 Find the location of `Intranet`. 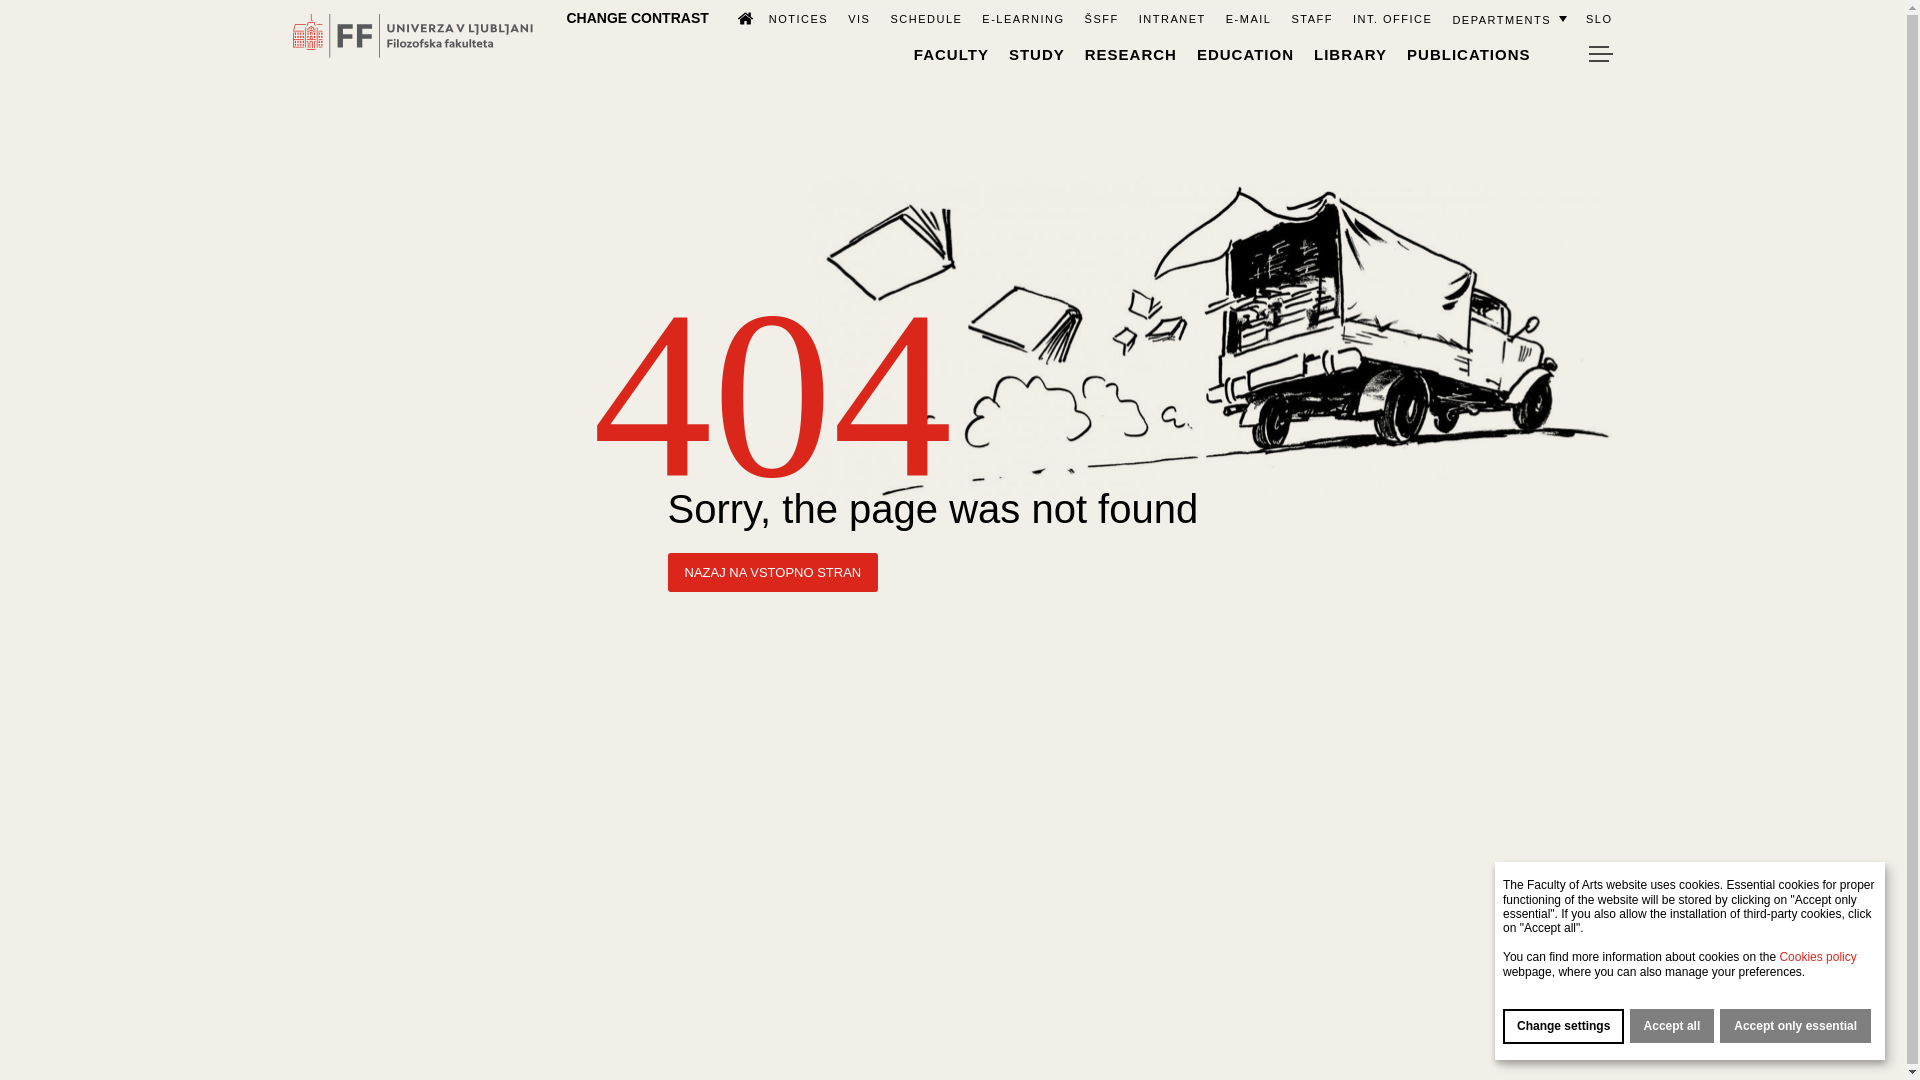

Intranet is located at coordinates (1172, 18).